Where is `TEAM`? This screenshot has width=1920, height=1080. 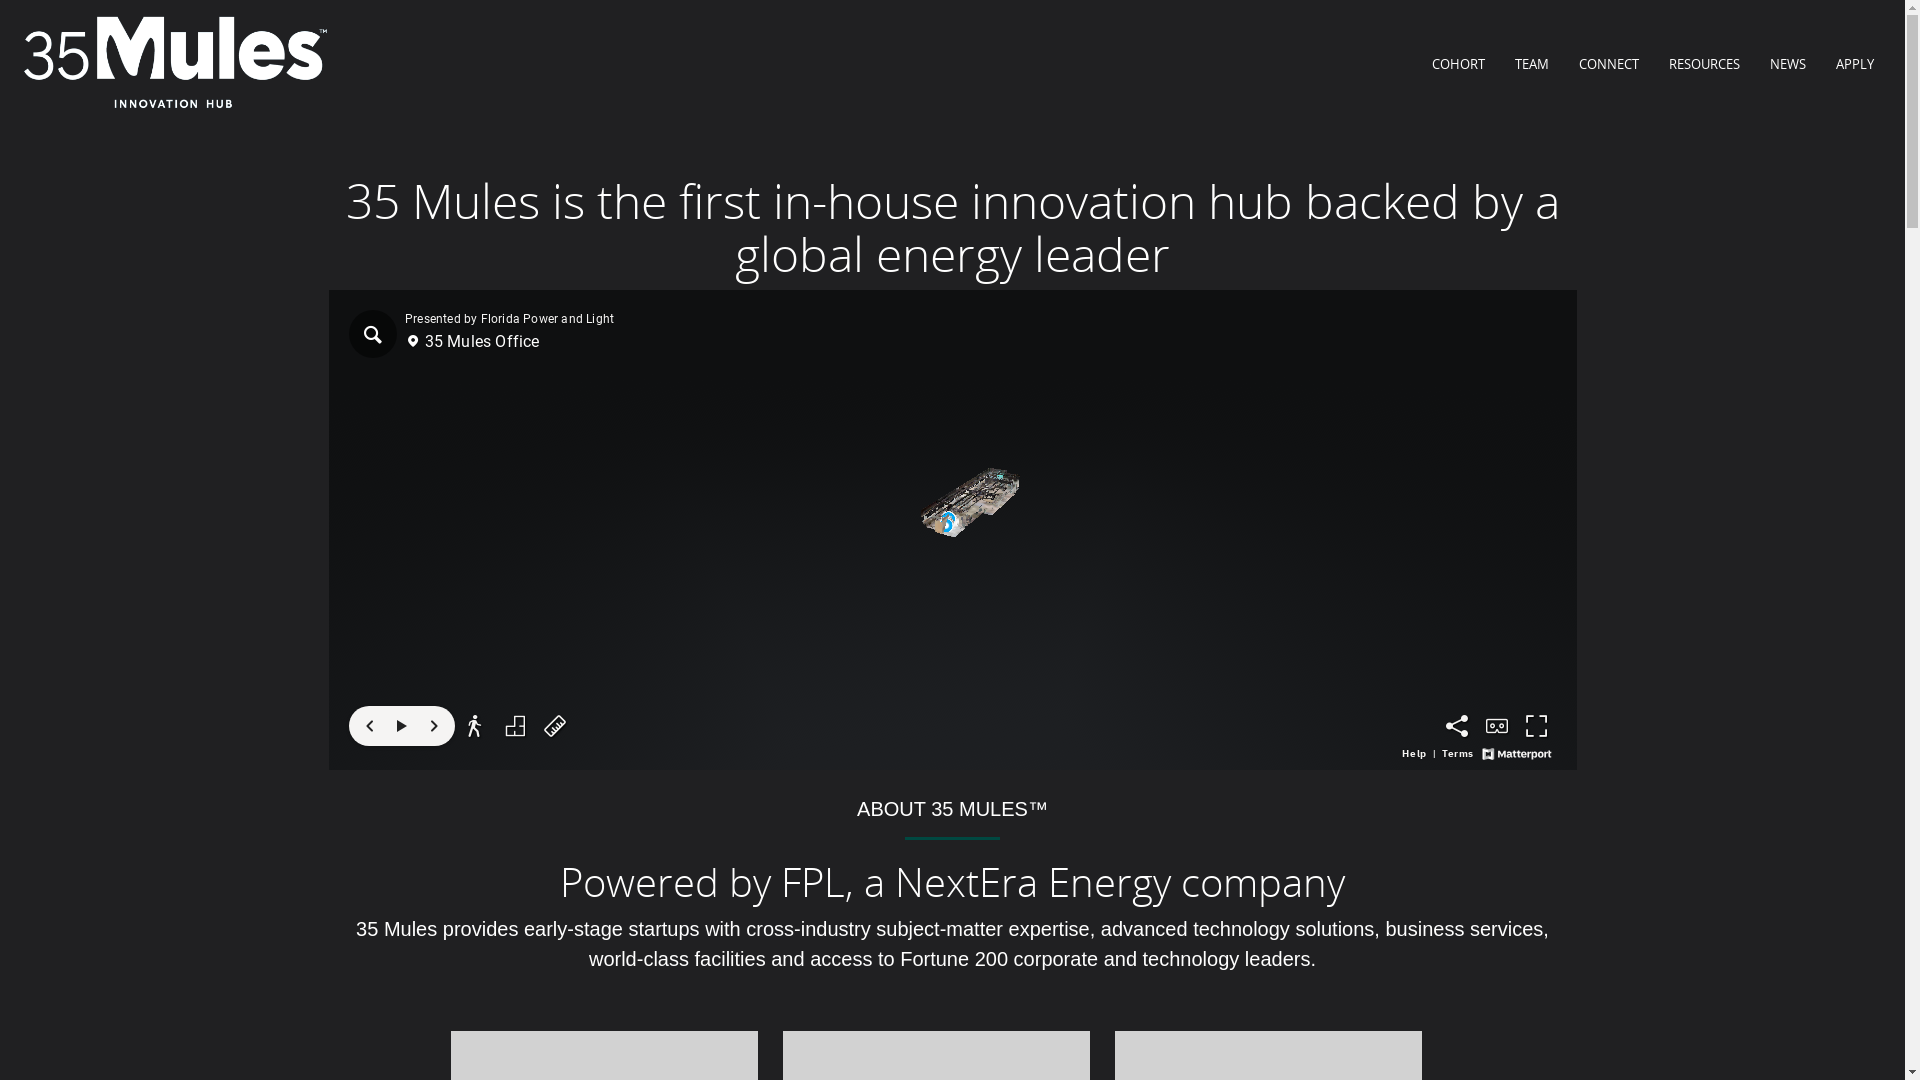 TEAM is located at coordinates (1532, 64).